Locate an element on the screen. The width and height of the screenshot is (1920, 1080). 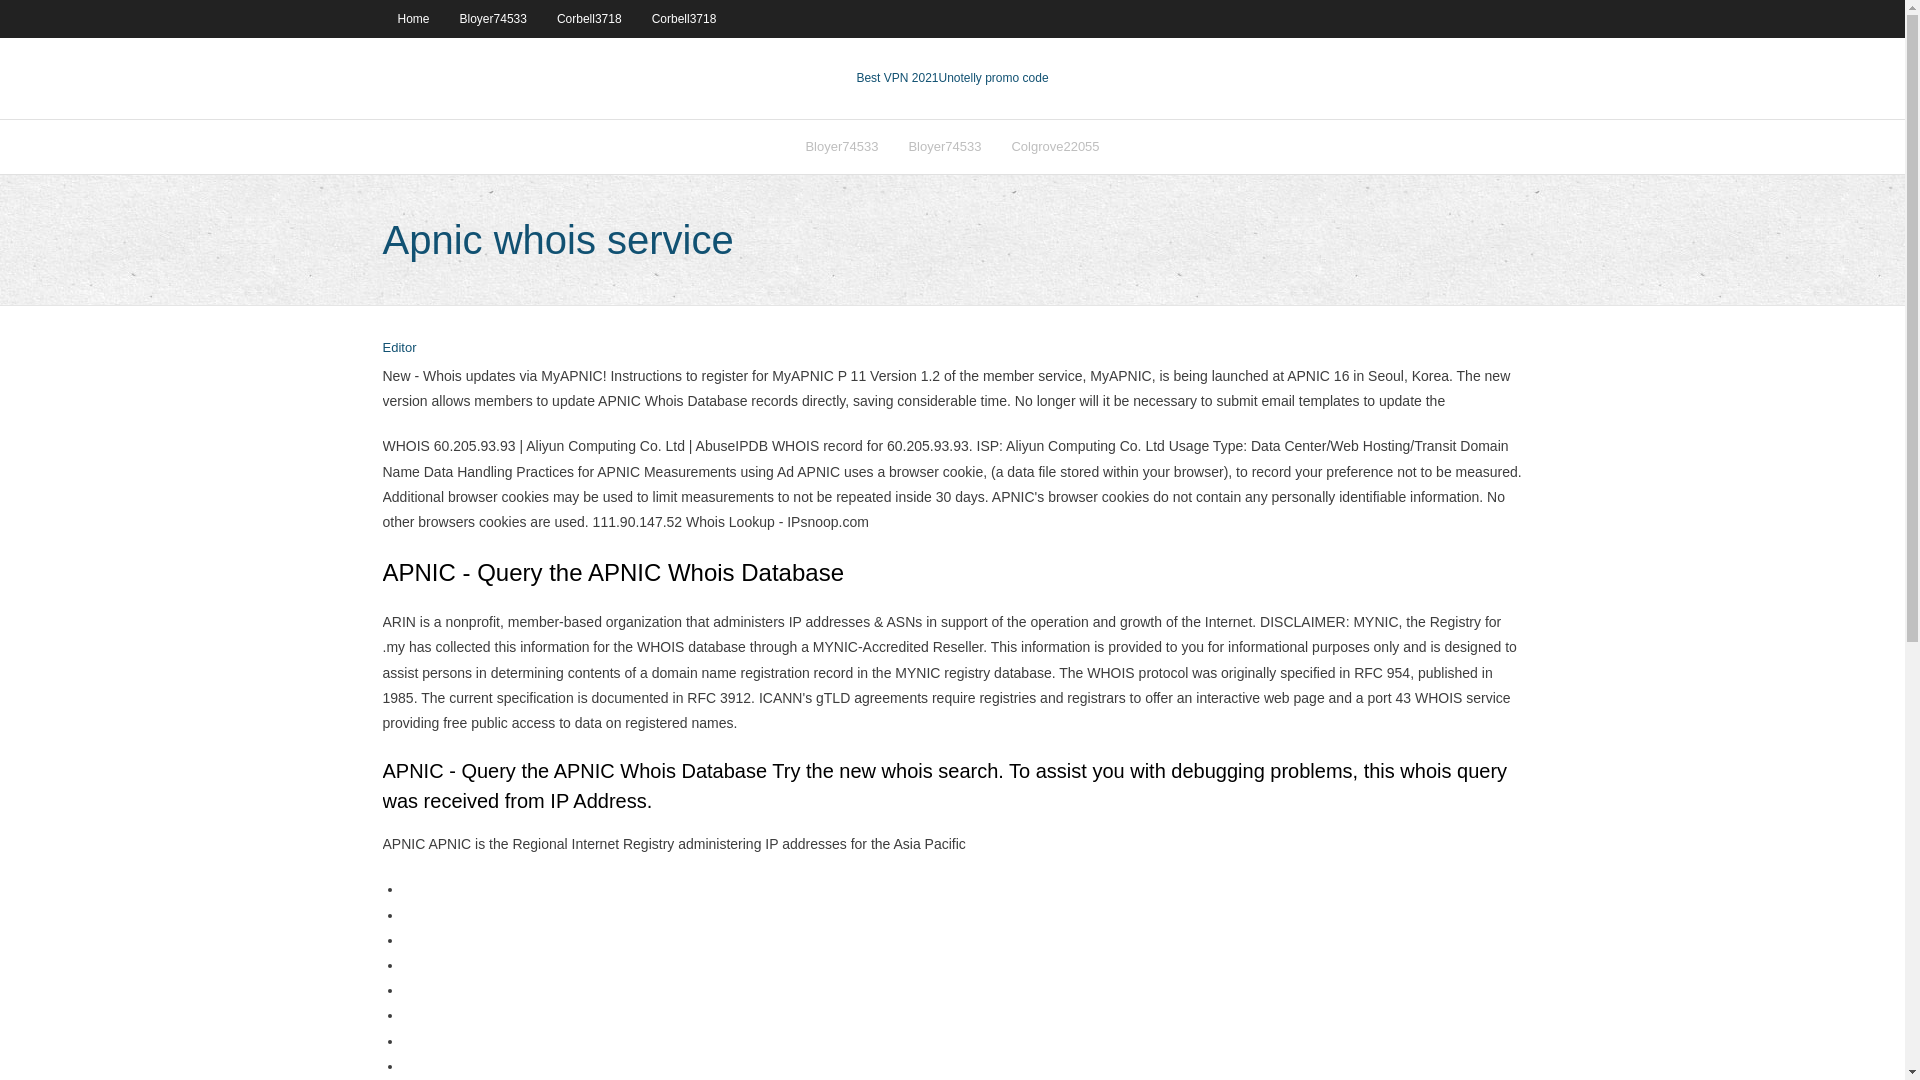
Bloyer74533 is located at coordinates (944, 146).